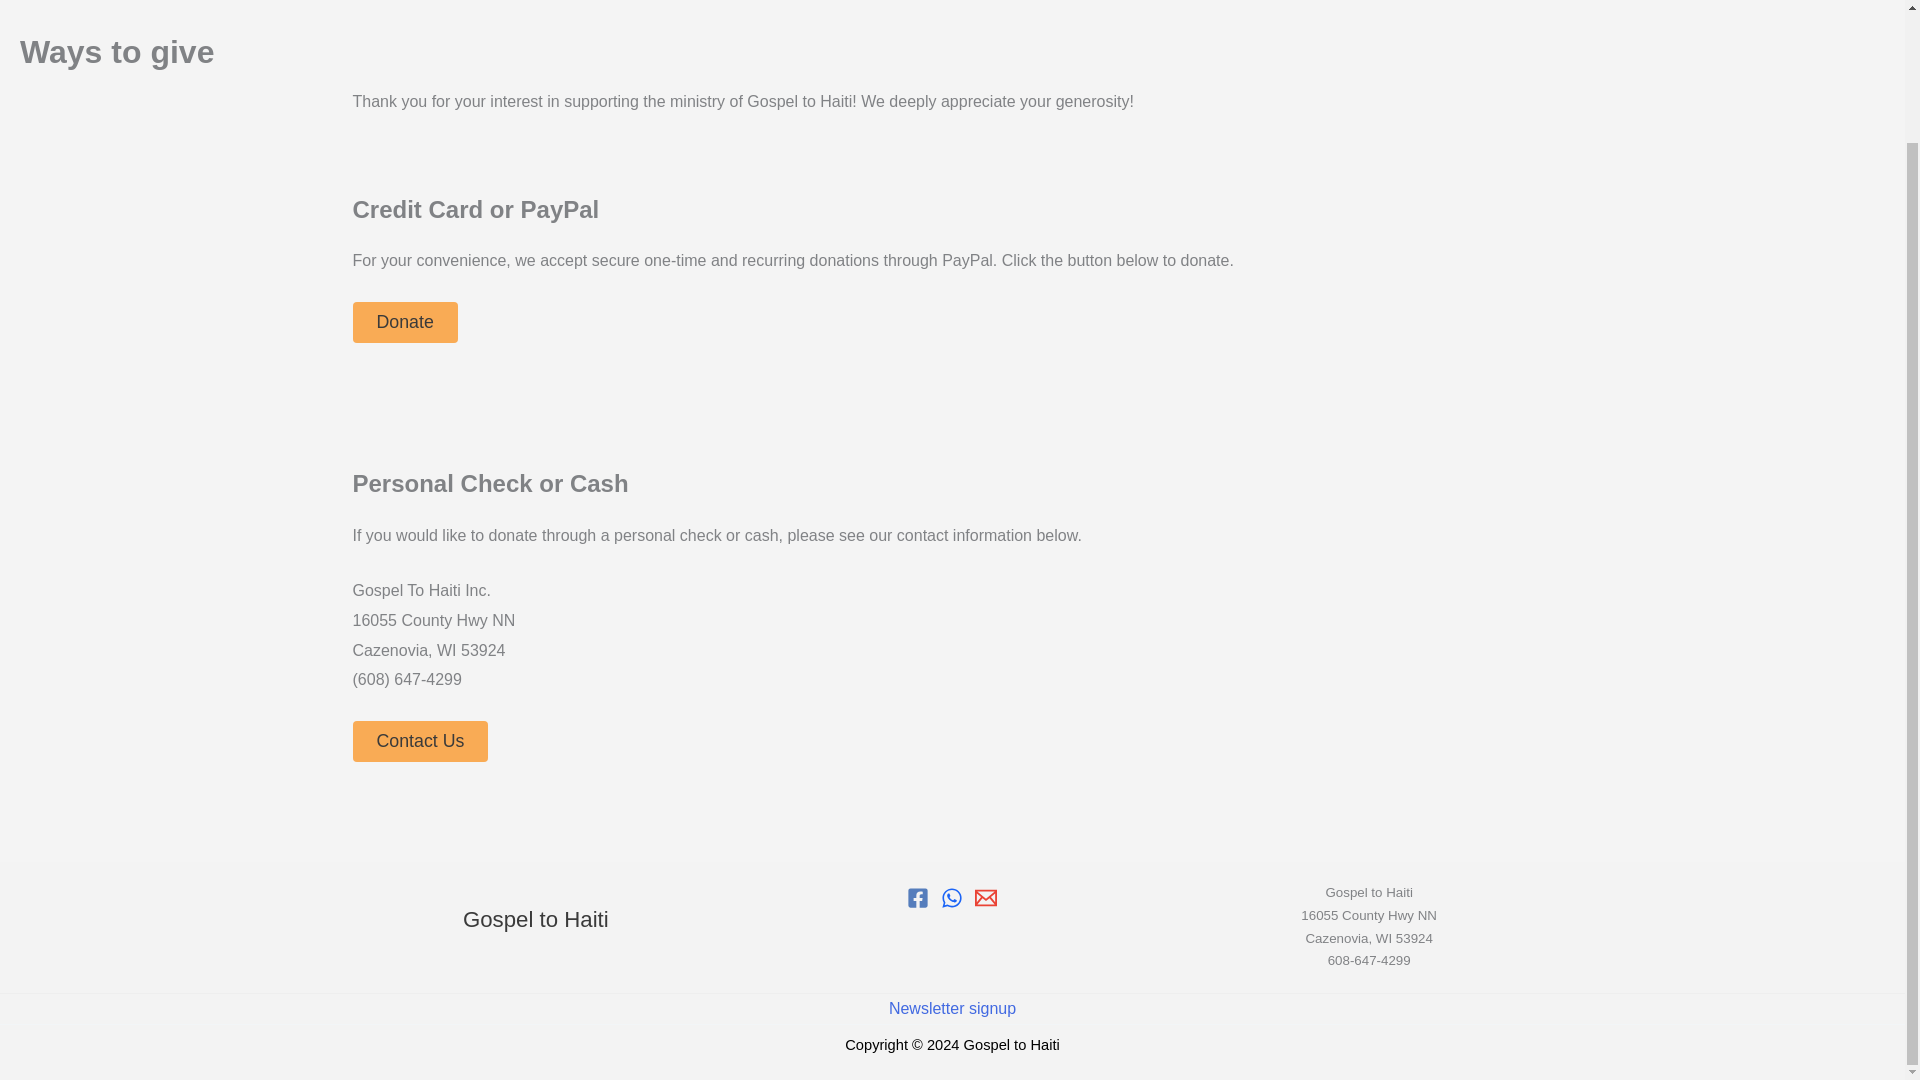  Describe the element at coordinates (952, 1008) in the screenshot. I see `Newsletter signup` at that location.